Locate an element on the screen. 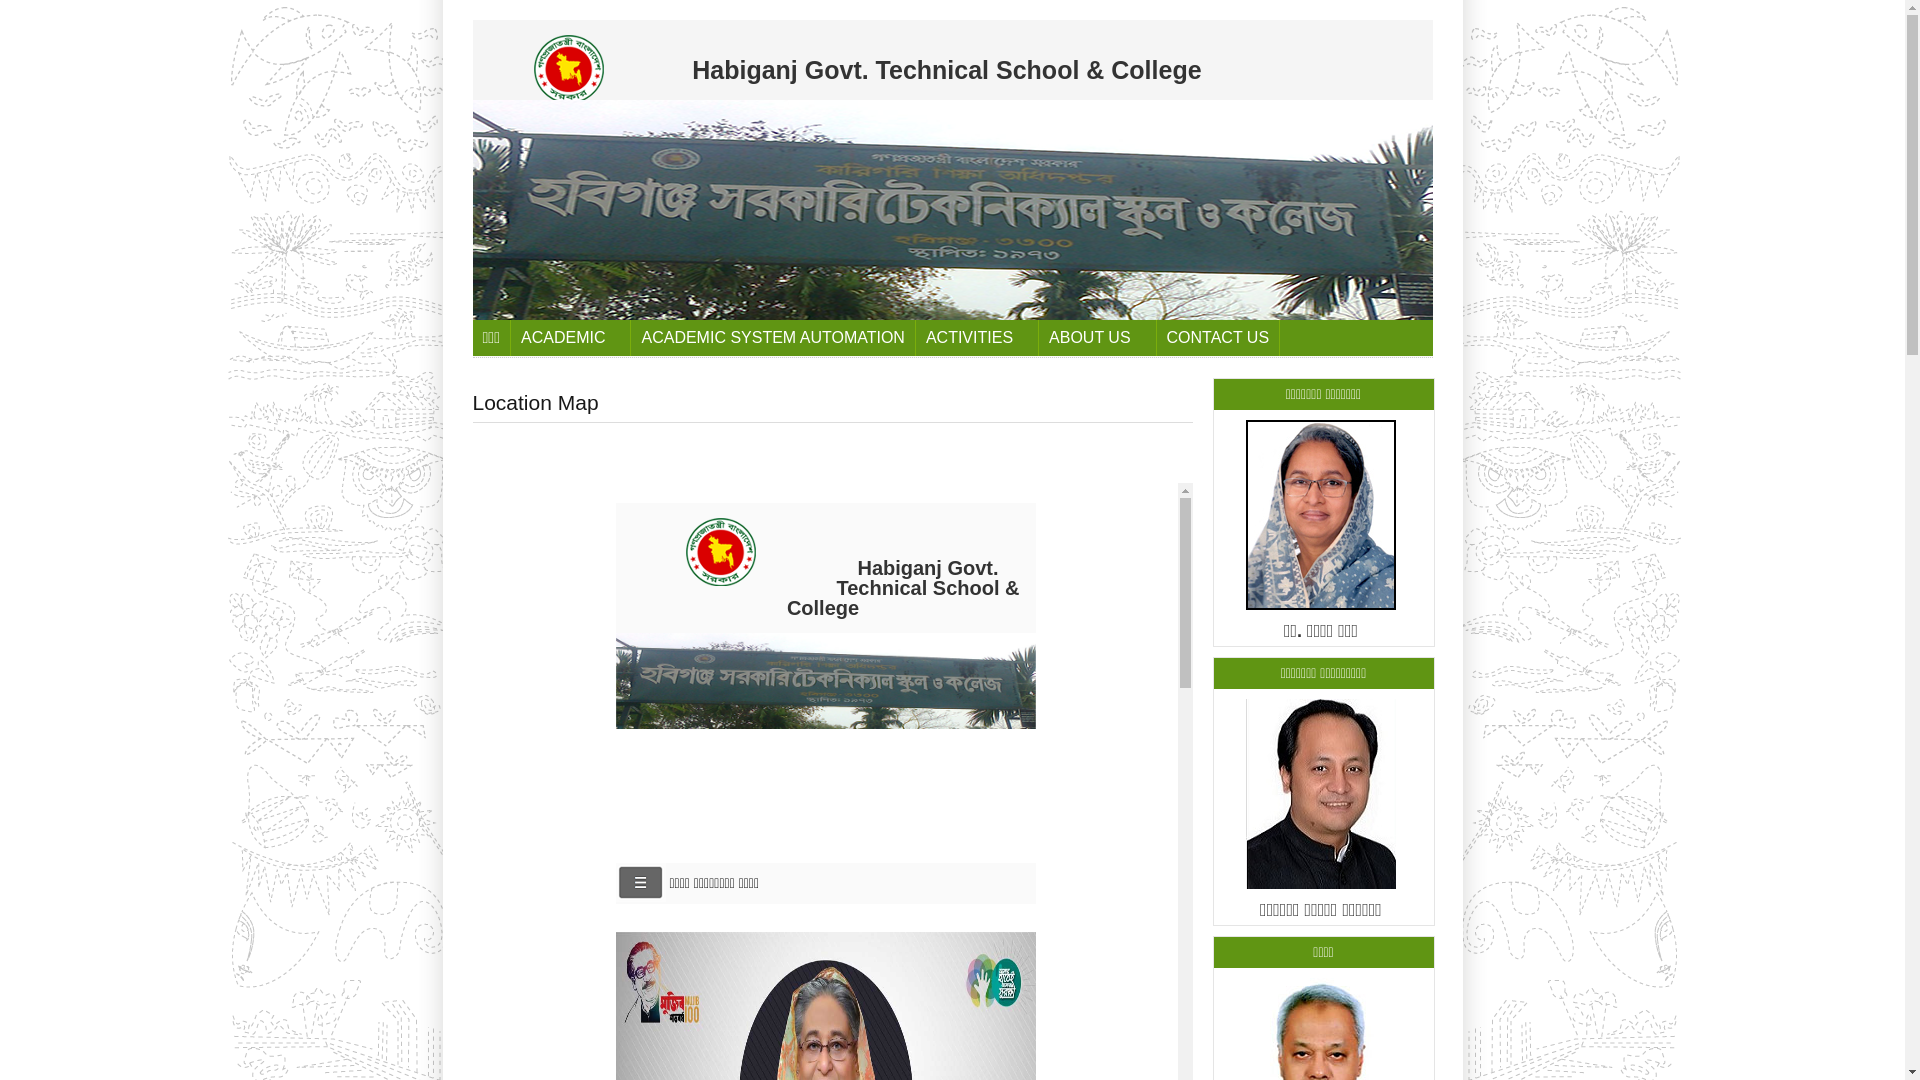  Next is located at coordinates (1413, 200).